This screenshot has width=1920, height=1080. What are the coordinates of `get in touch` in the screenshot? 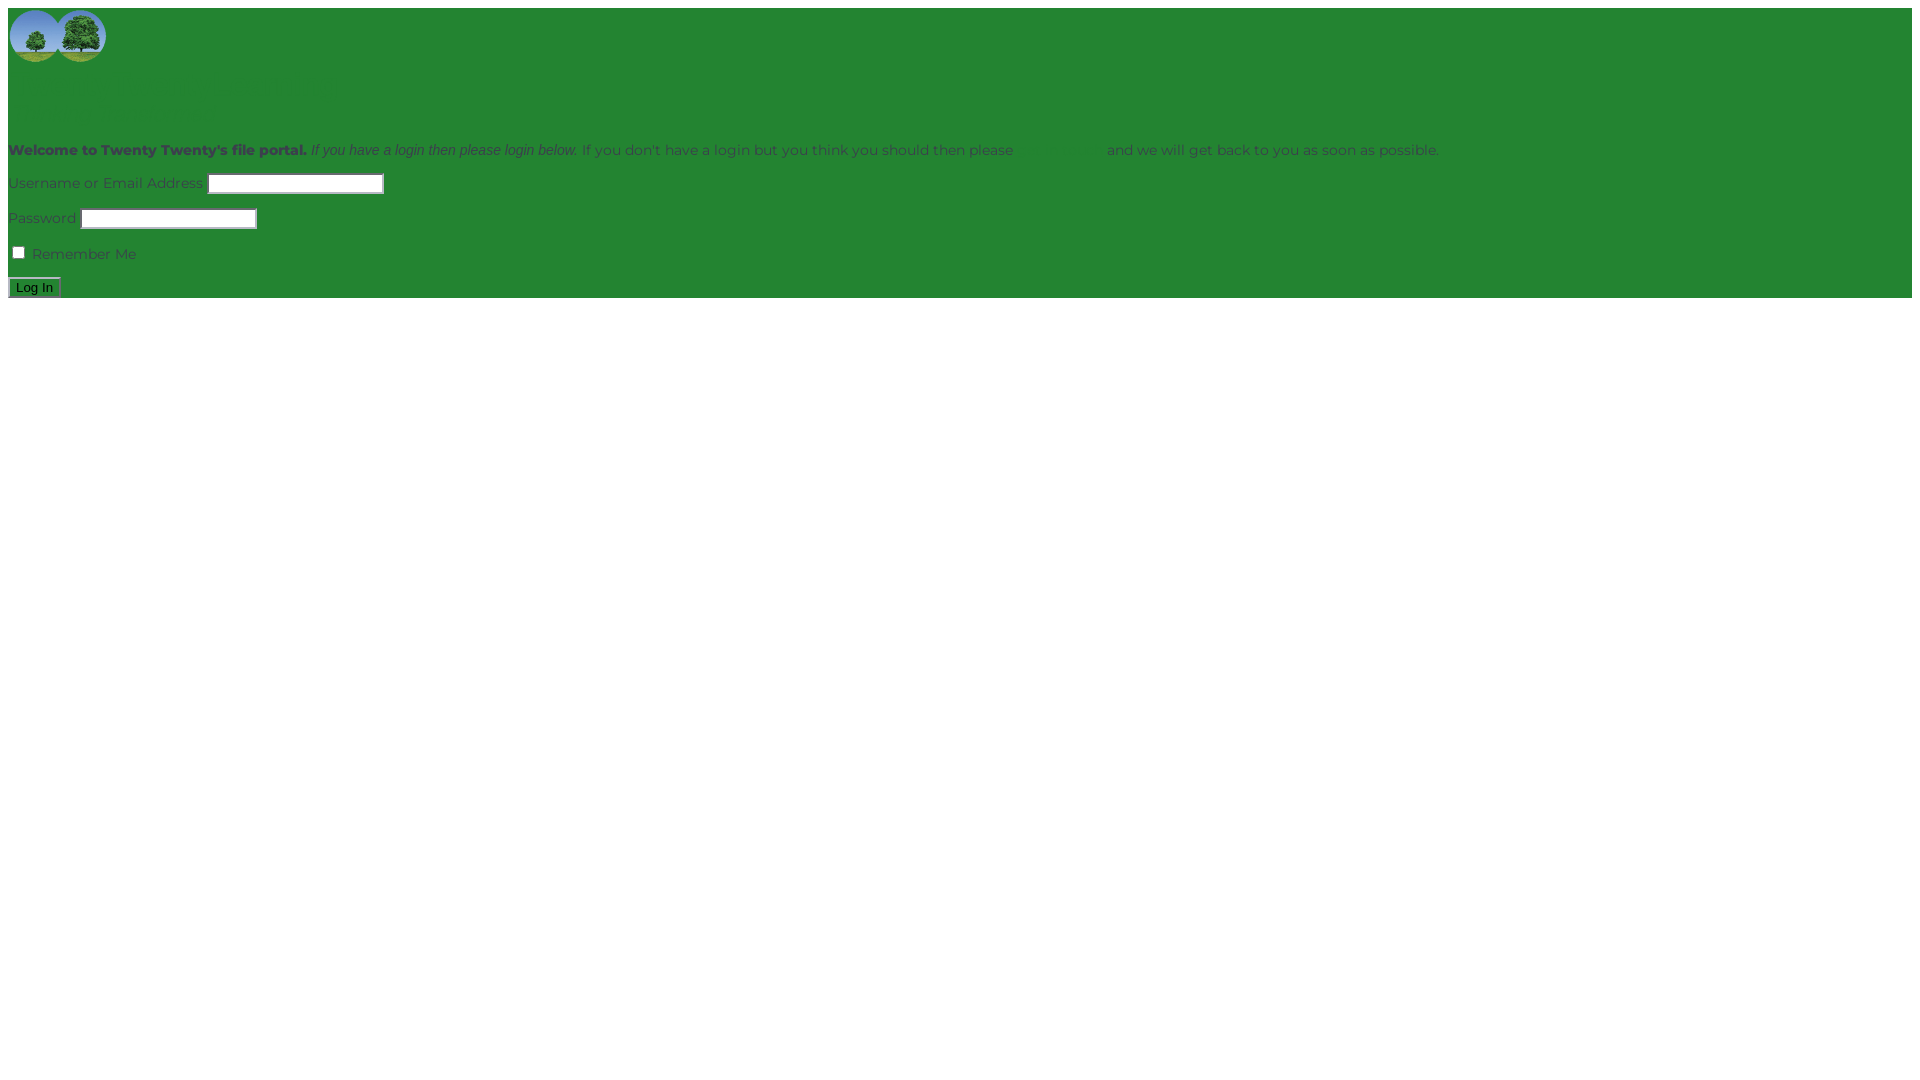 It's located at (1060, 150).